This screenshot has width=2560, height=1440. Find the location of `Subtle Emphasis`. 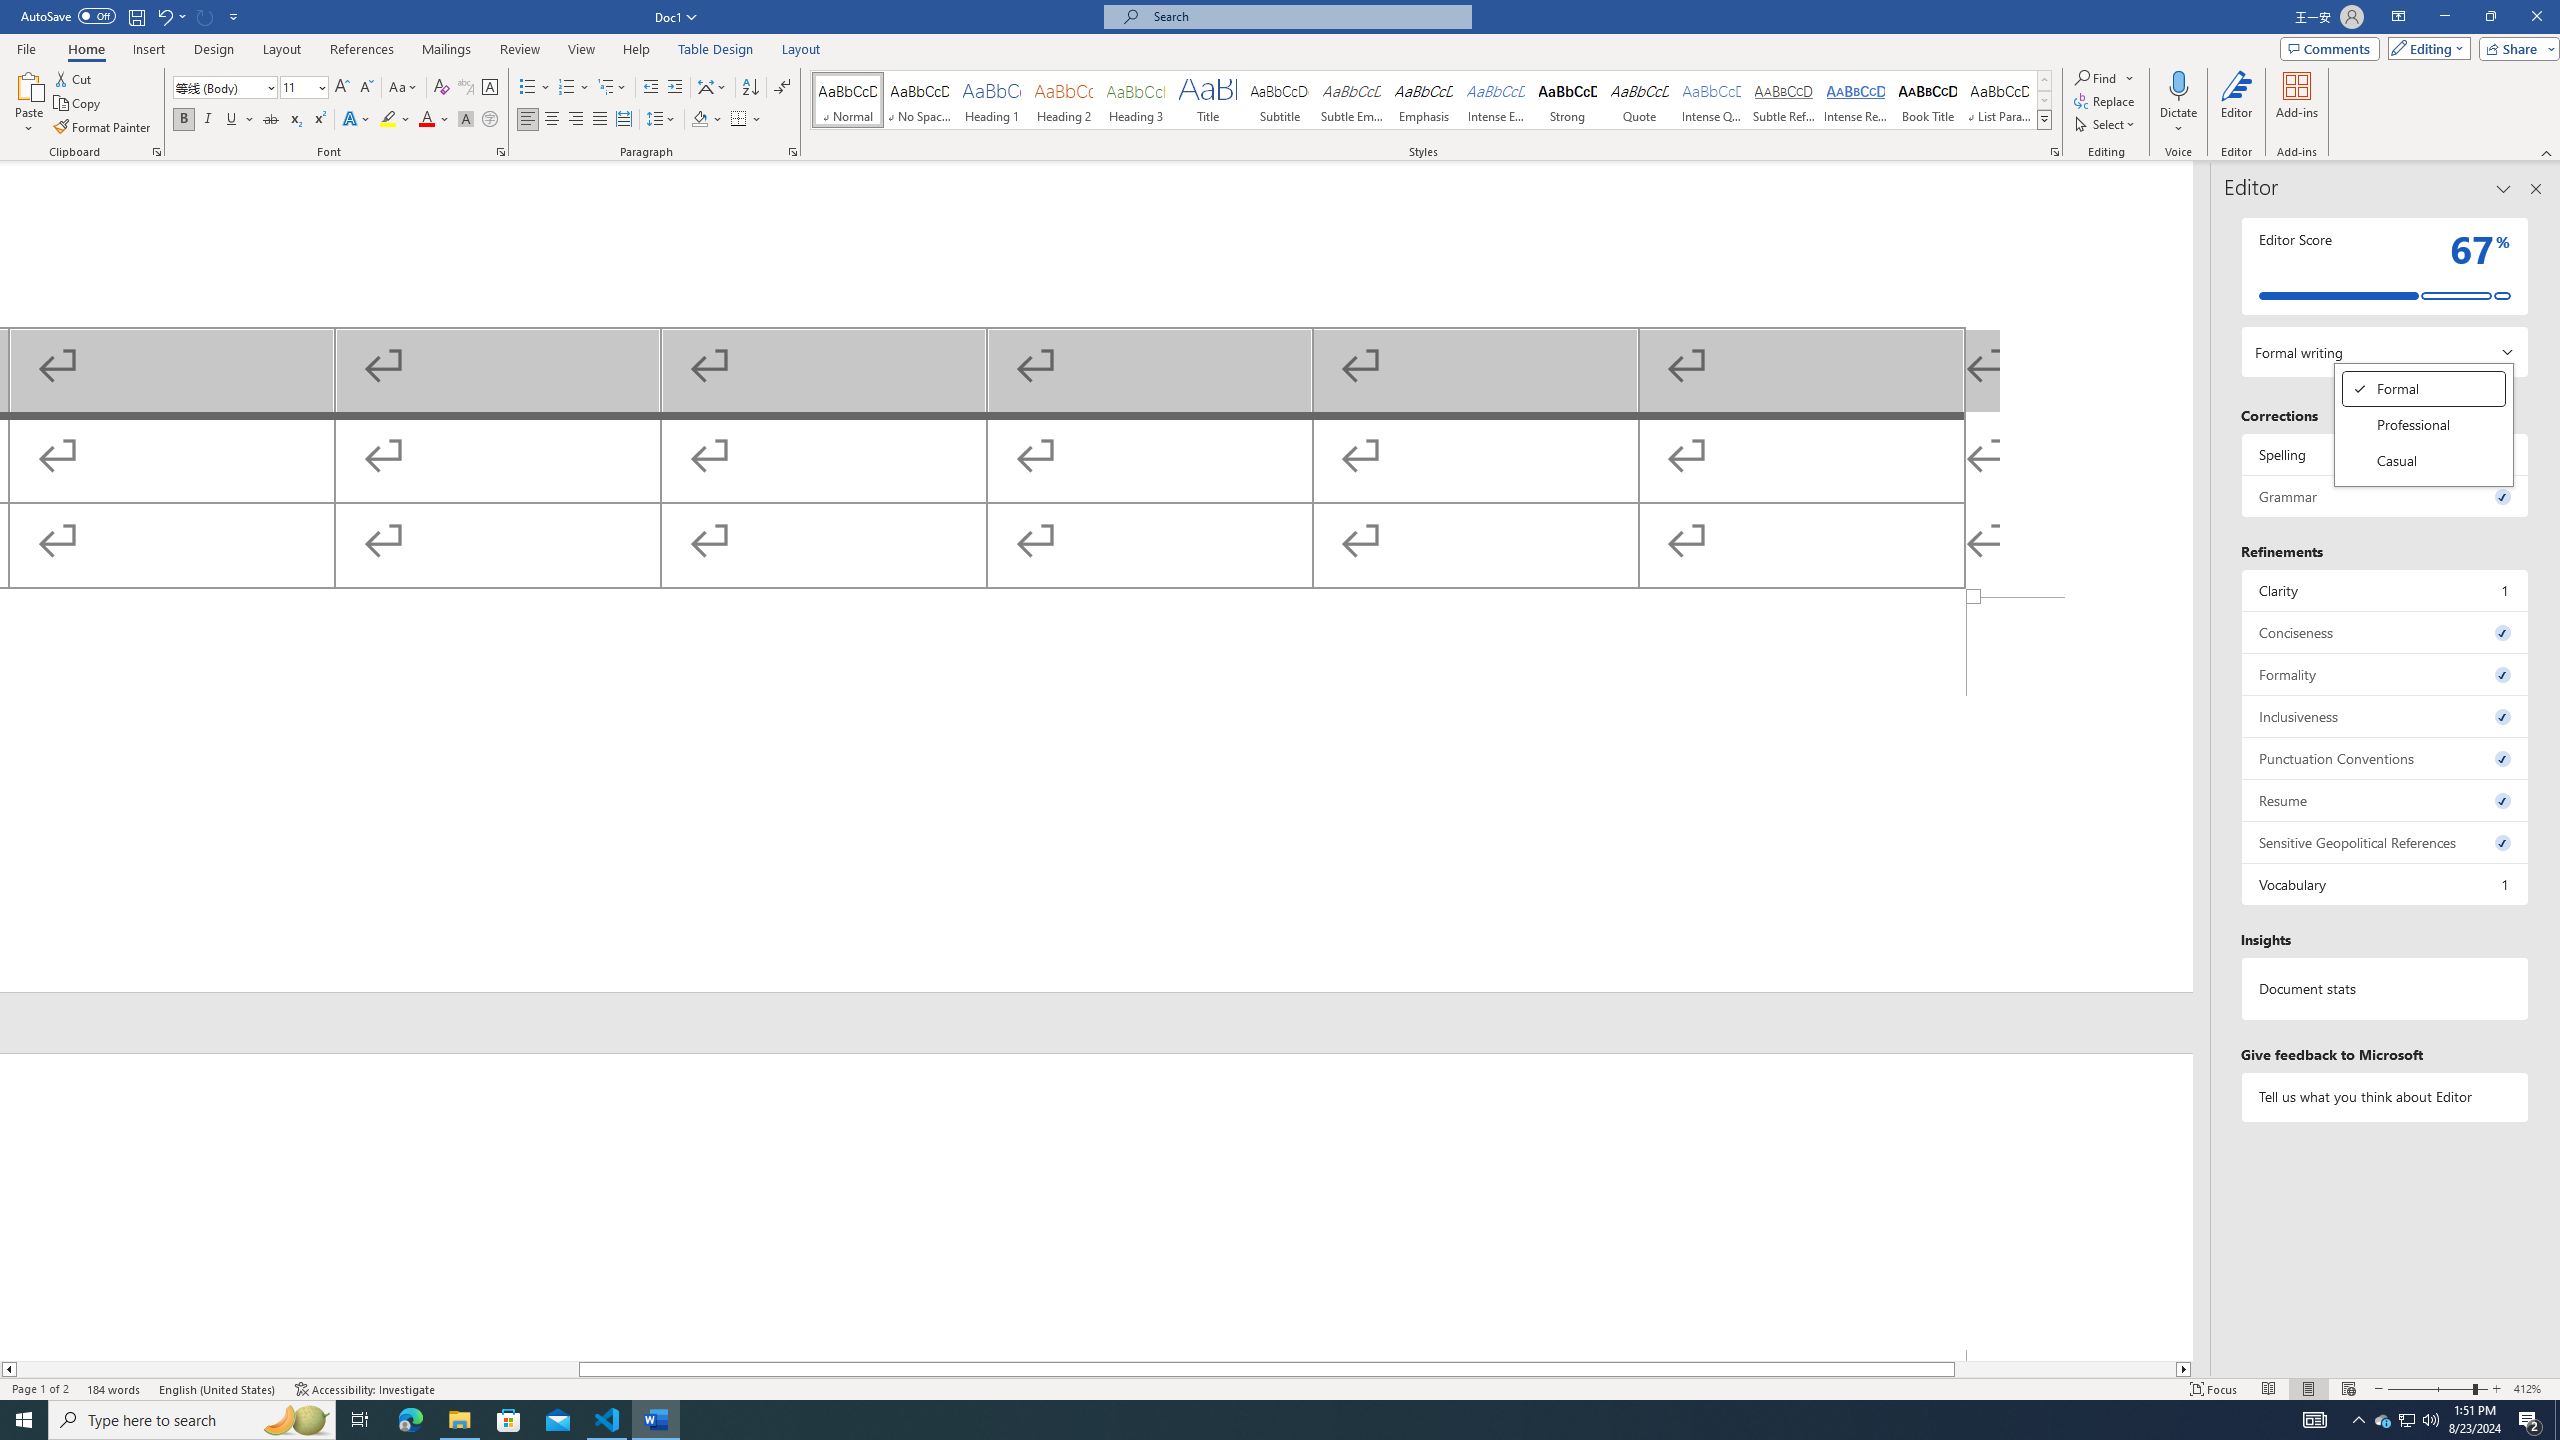

Subtle Emphasis is located at coordinates (1351, 100).